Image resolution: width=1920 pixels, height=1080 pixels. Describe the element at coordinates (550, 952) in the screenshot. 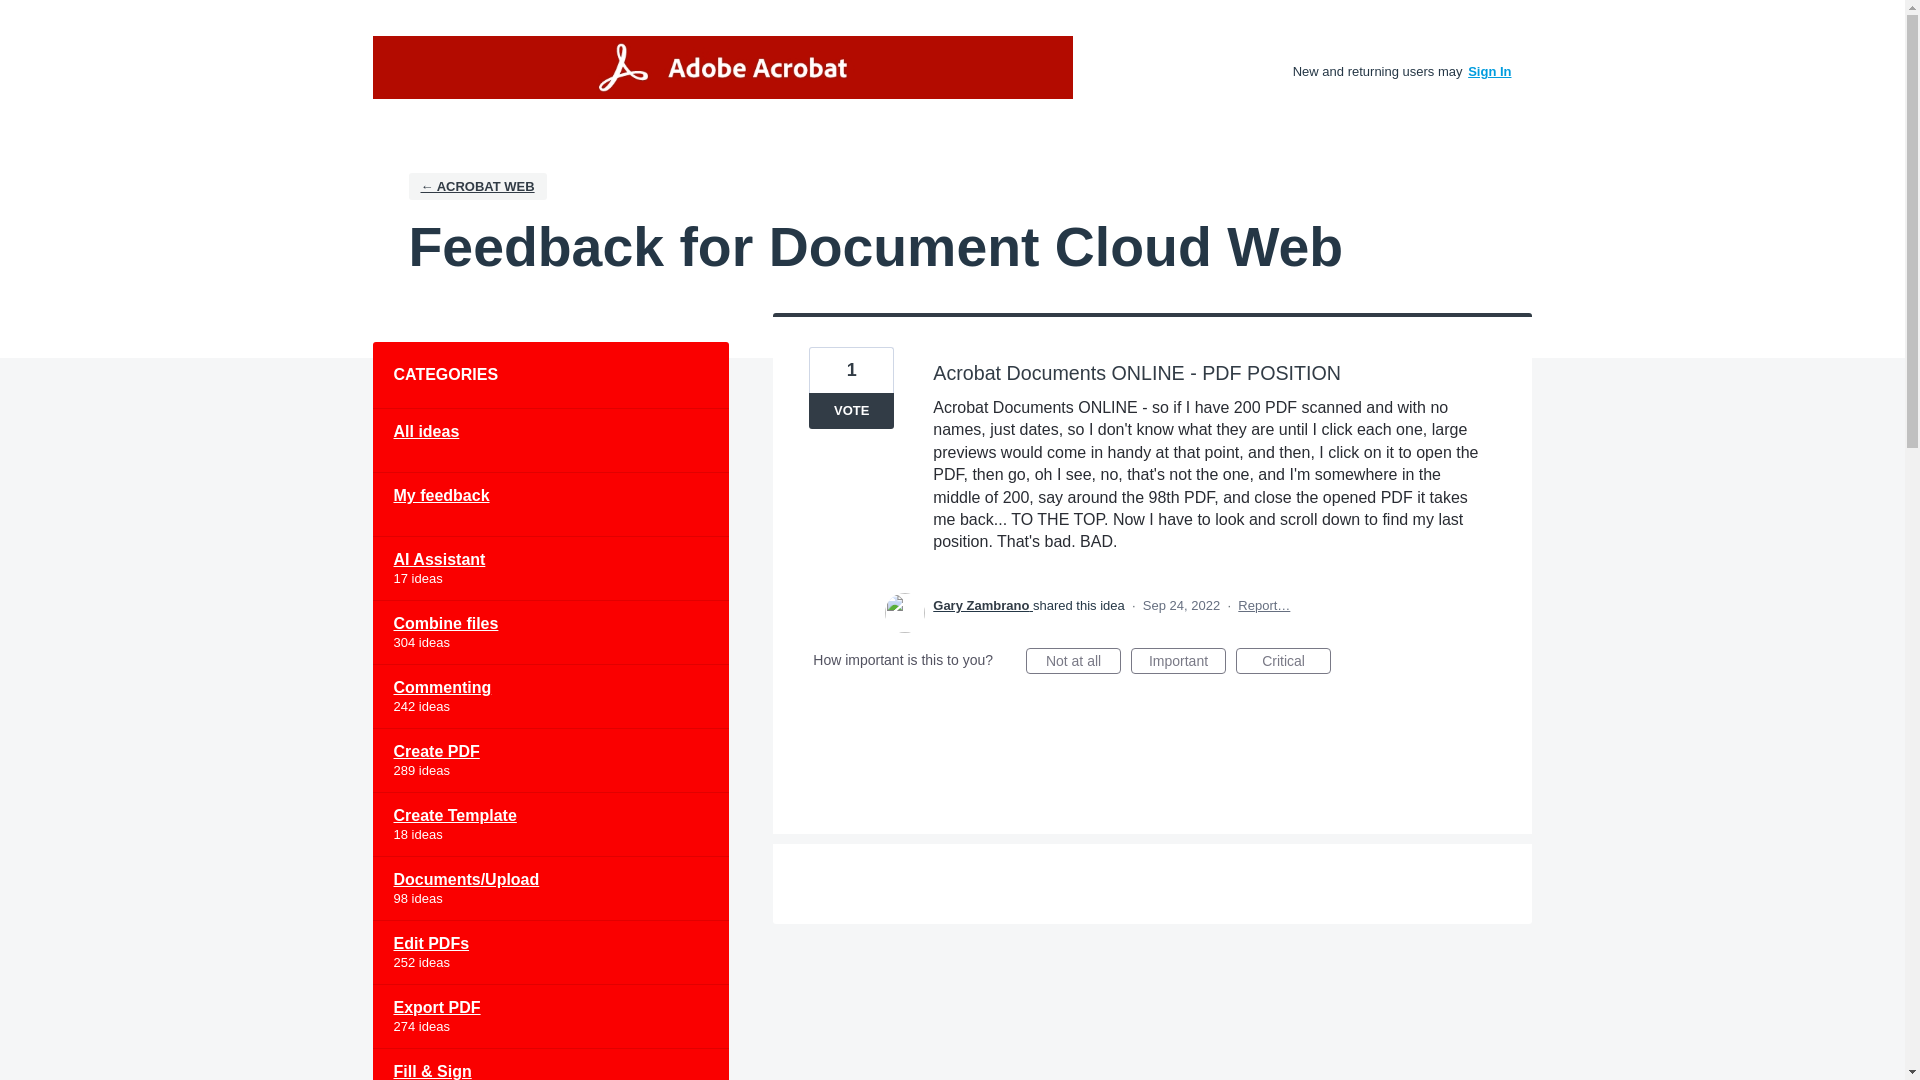

I see `View all ideas in category Edit PDFs` at that location.